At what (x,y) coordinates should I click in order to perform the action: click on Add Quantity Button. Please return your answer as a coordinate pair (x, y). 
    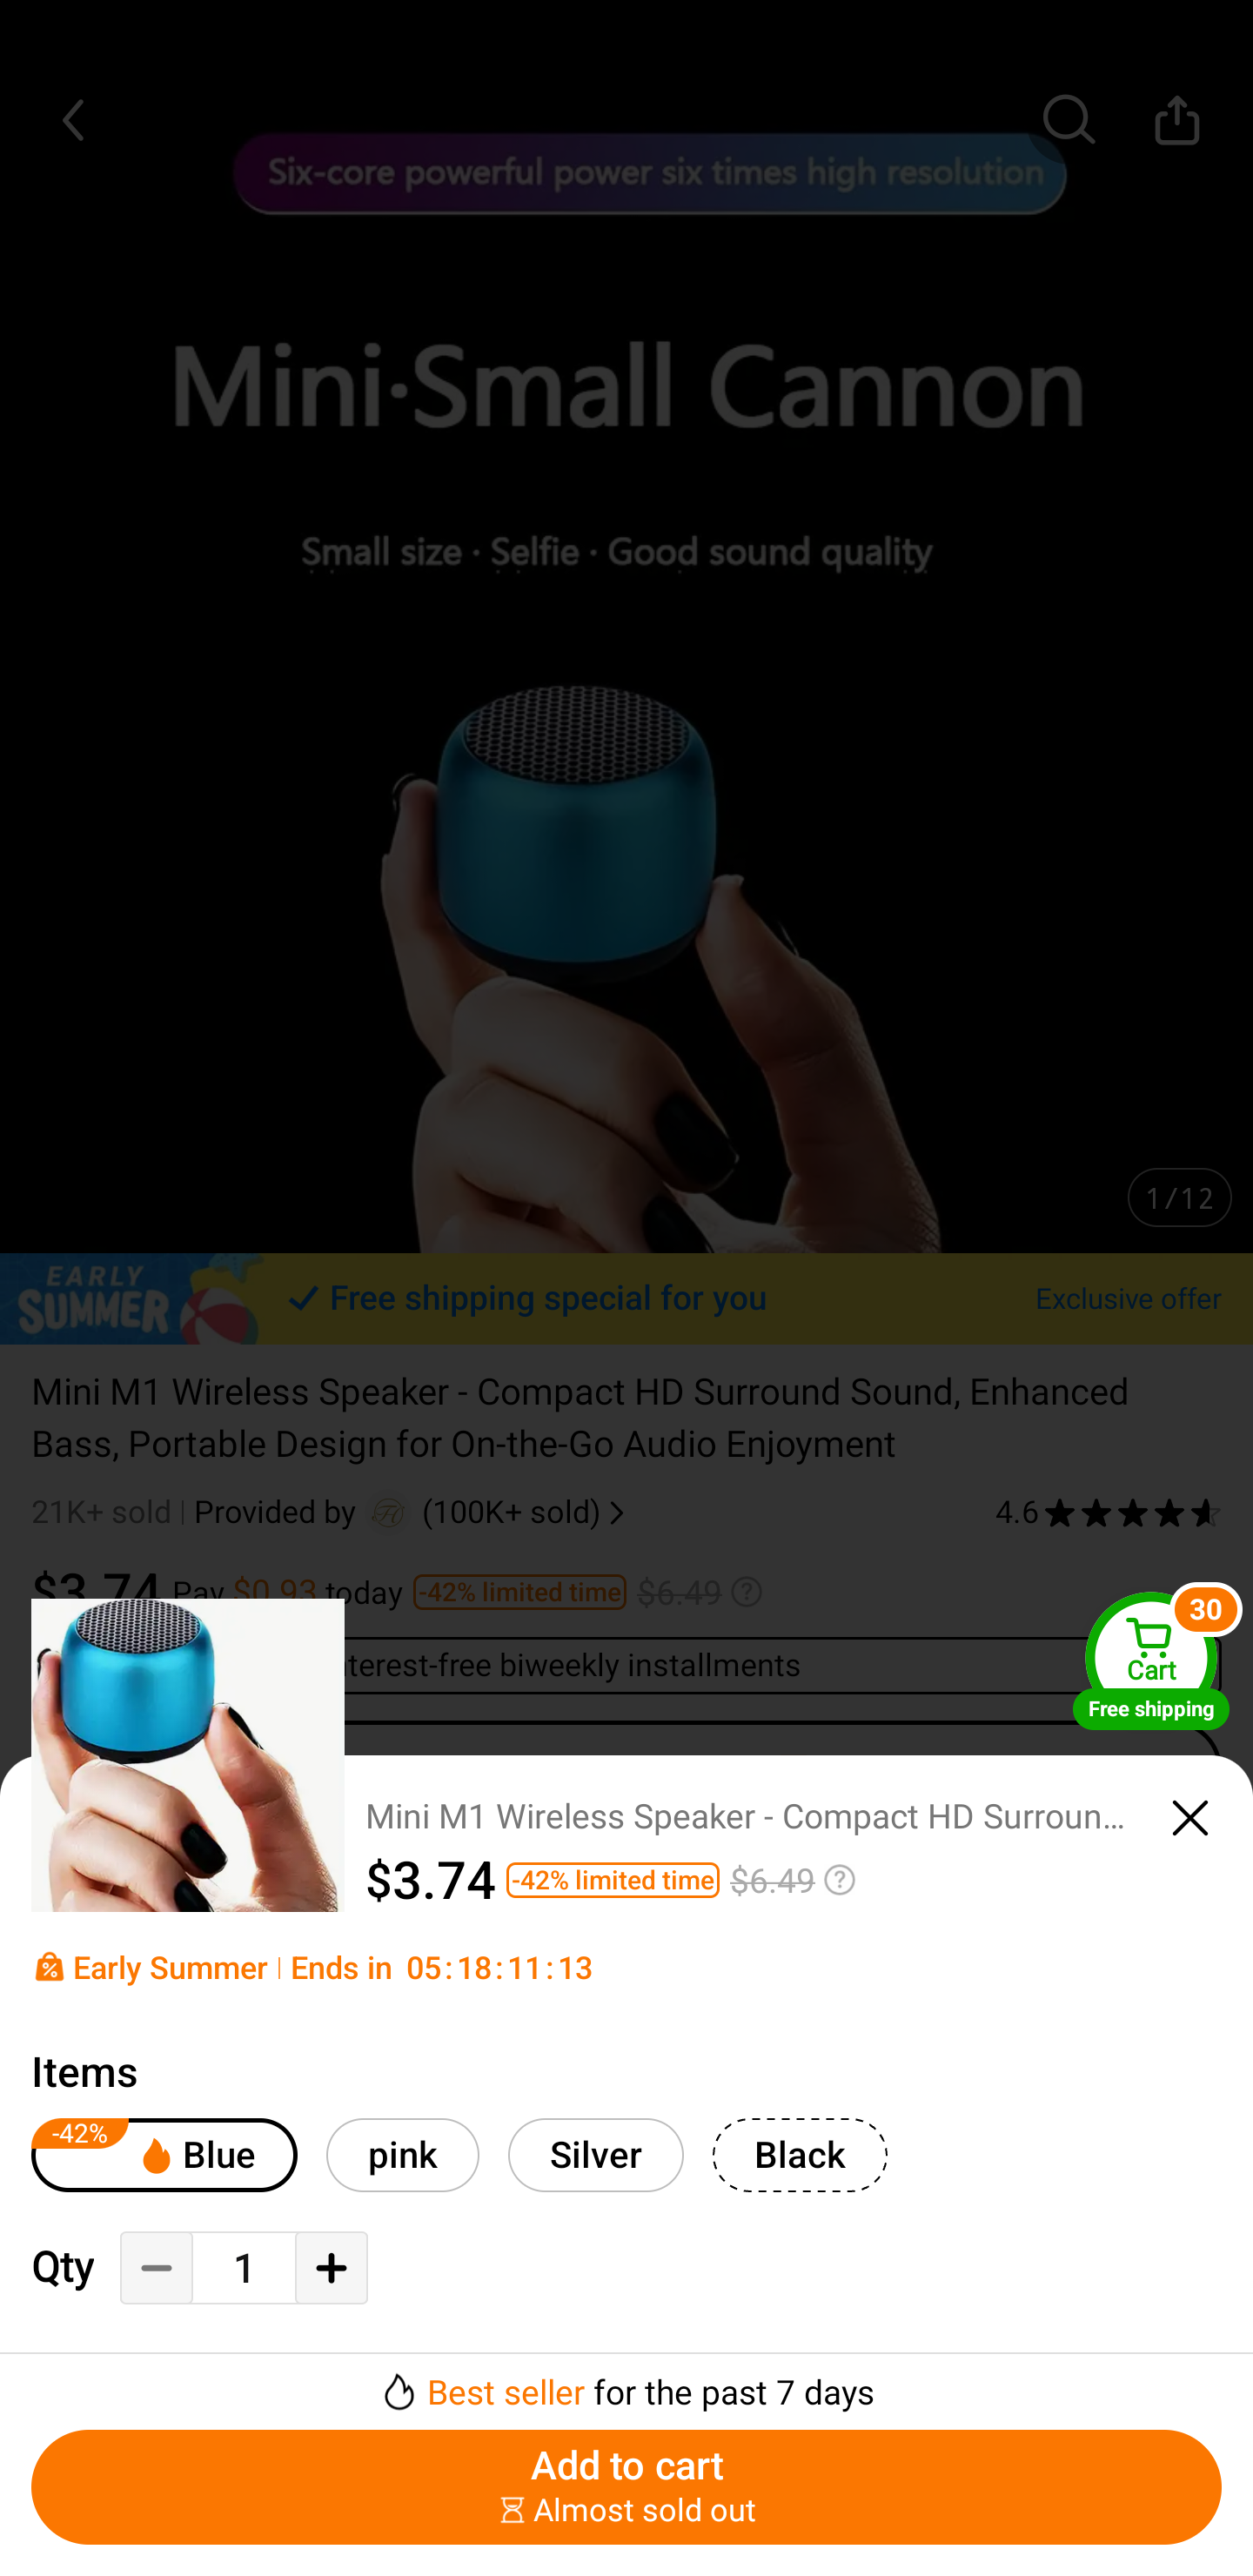
    Looking at the image, I should click on (331, 2268).